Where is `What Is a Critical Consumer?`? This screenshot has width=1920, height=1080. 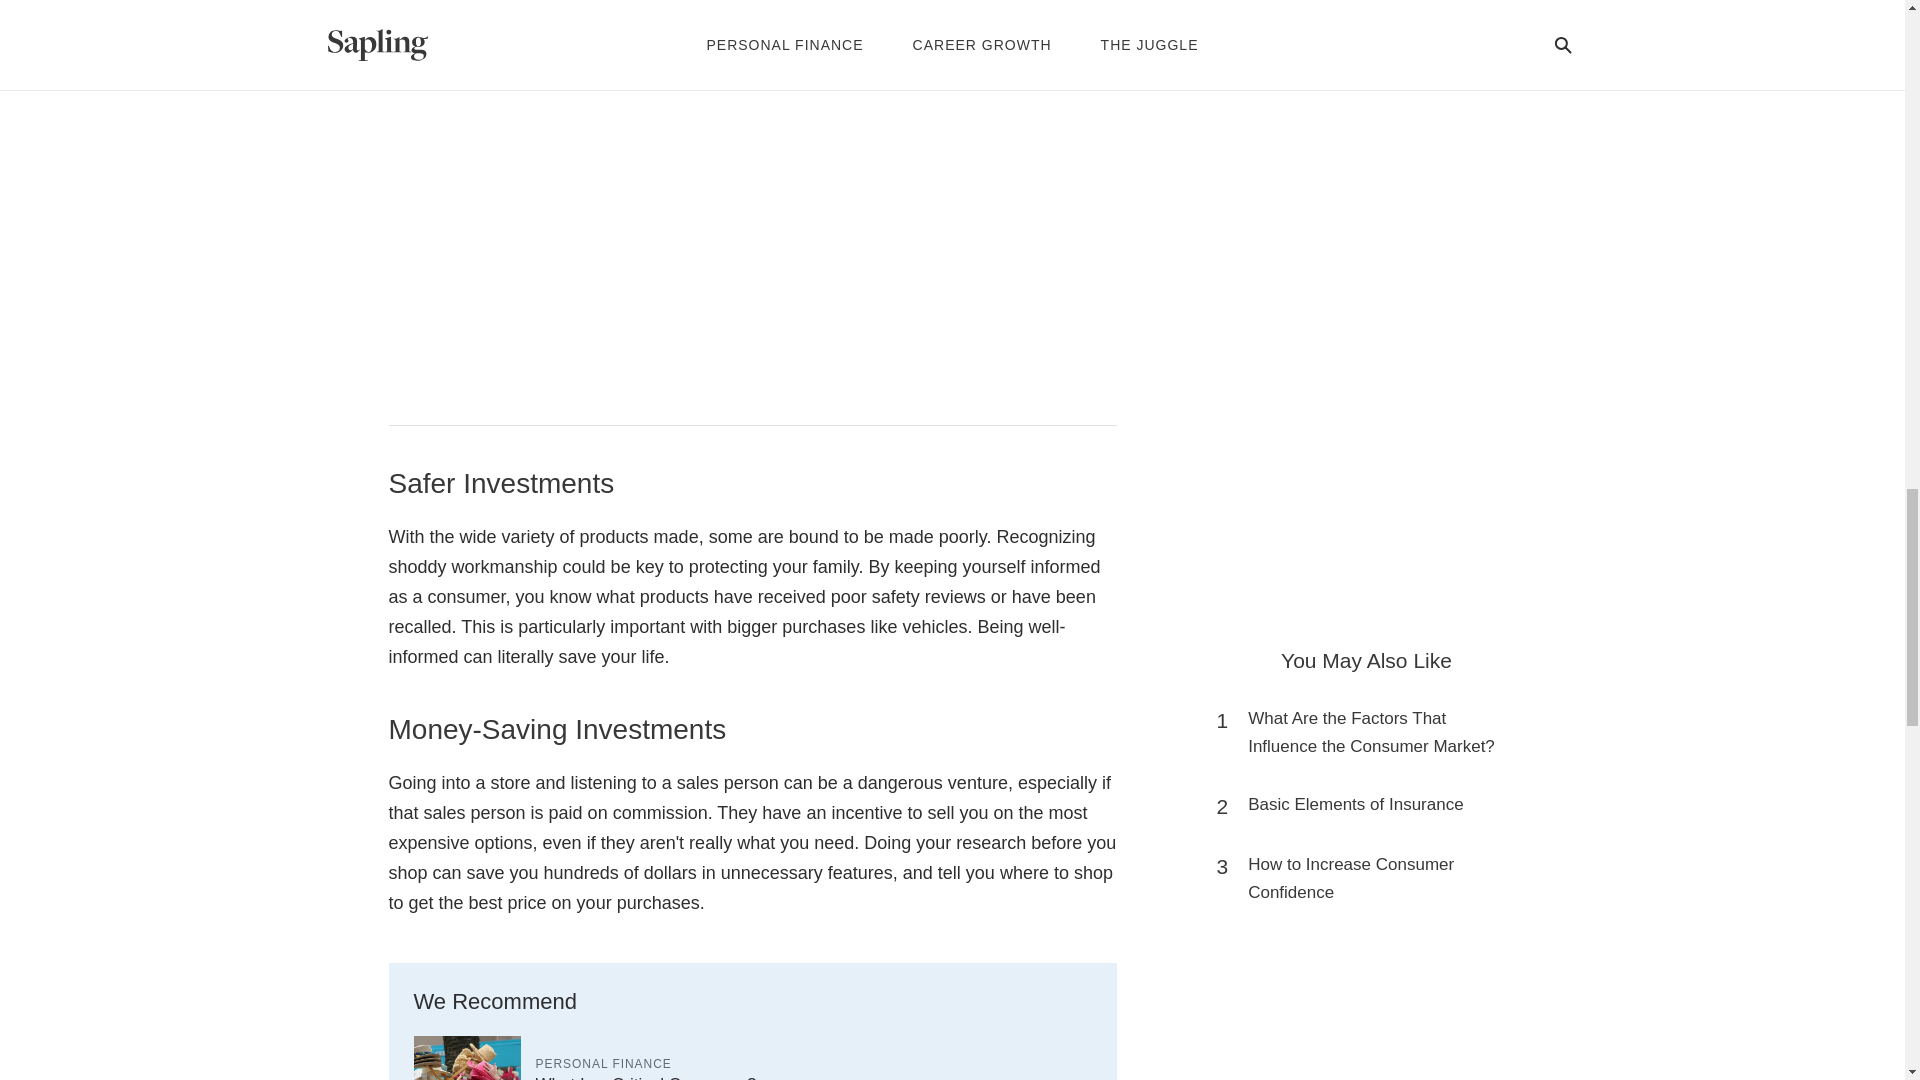
What Is a Critical Consumer? is located at coordinates (646, 1077).